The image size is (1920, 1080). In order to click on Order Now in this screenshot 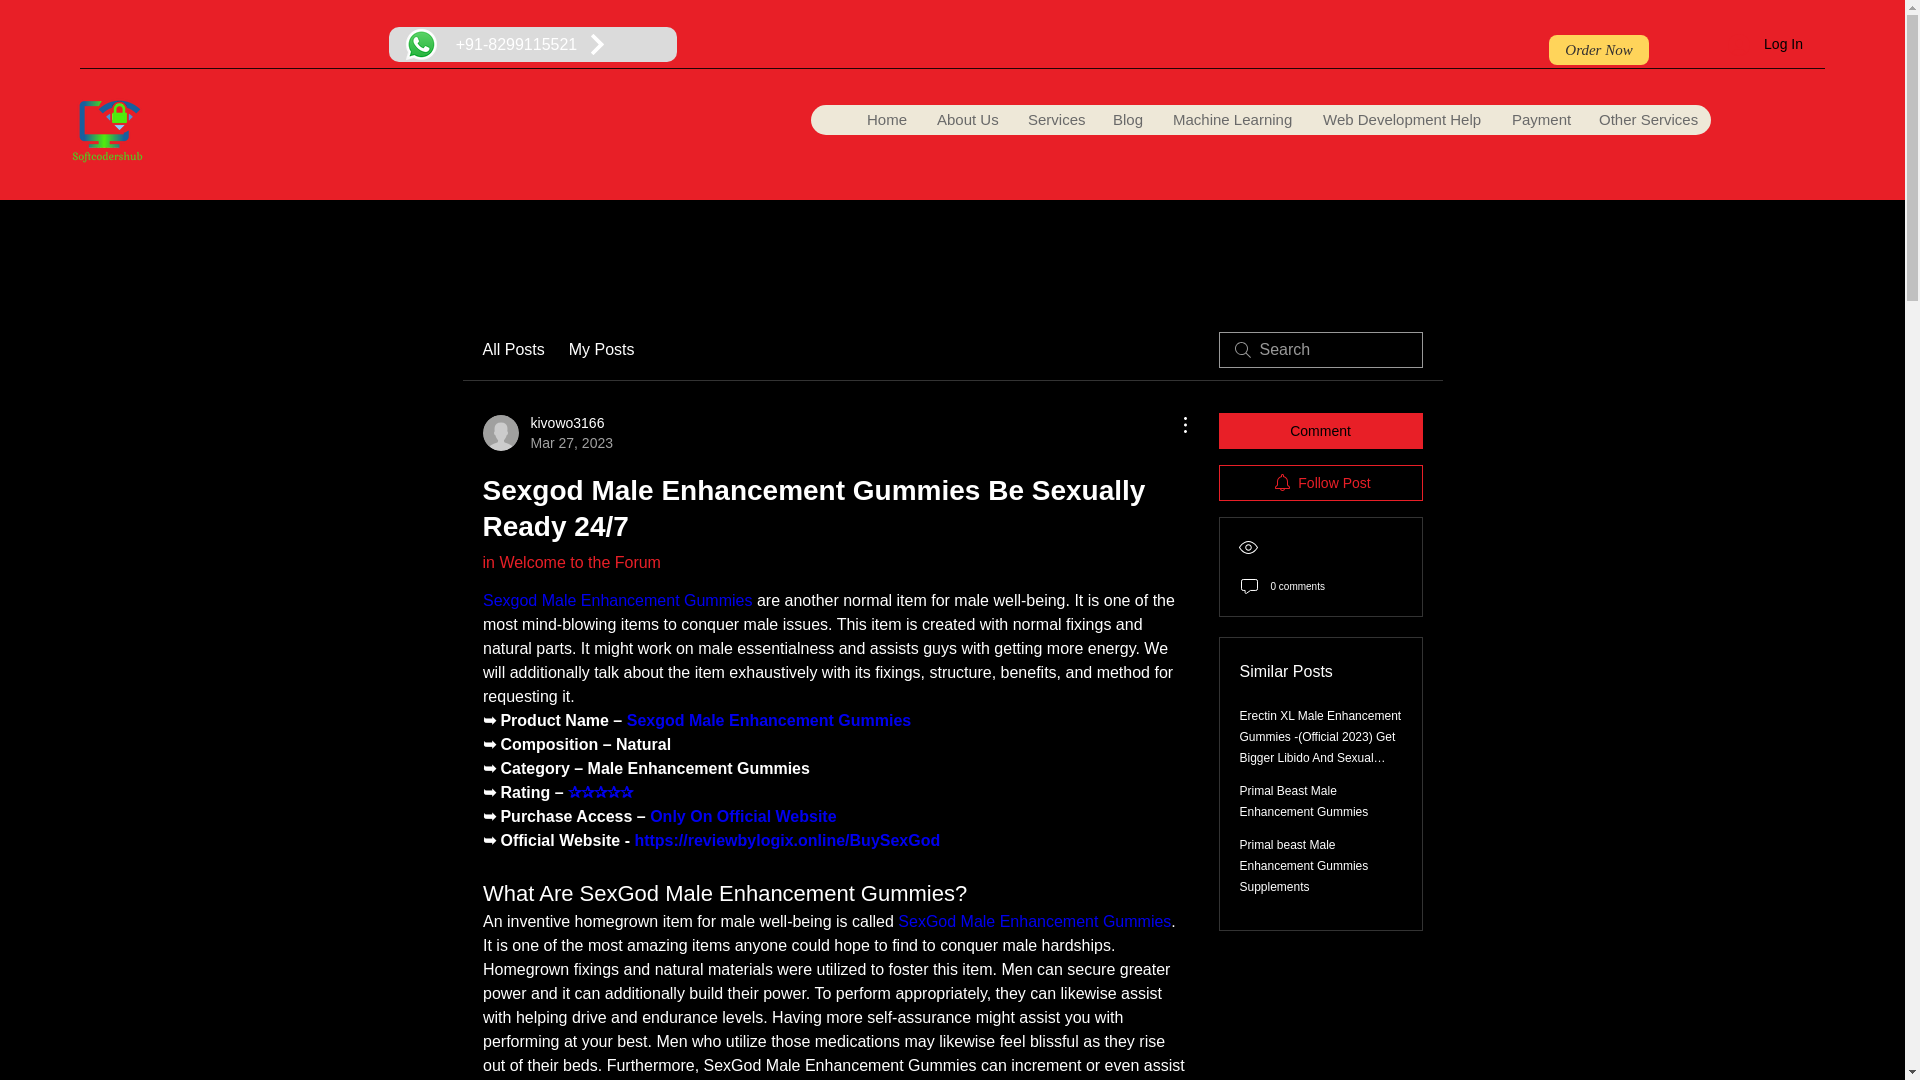, I will do `click(1538, 120)`.